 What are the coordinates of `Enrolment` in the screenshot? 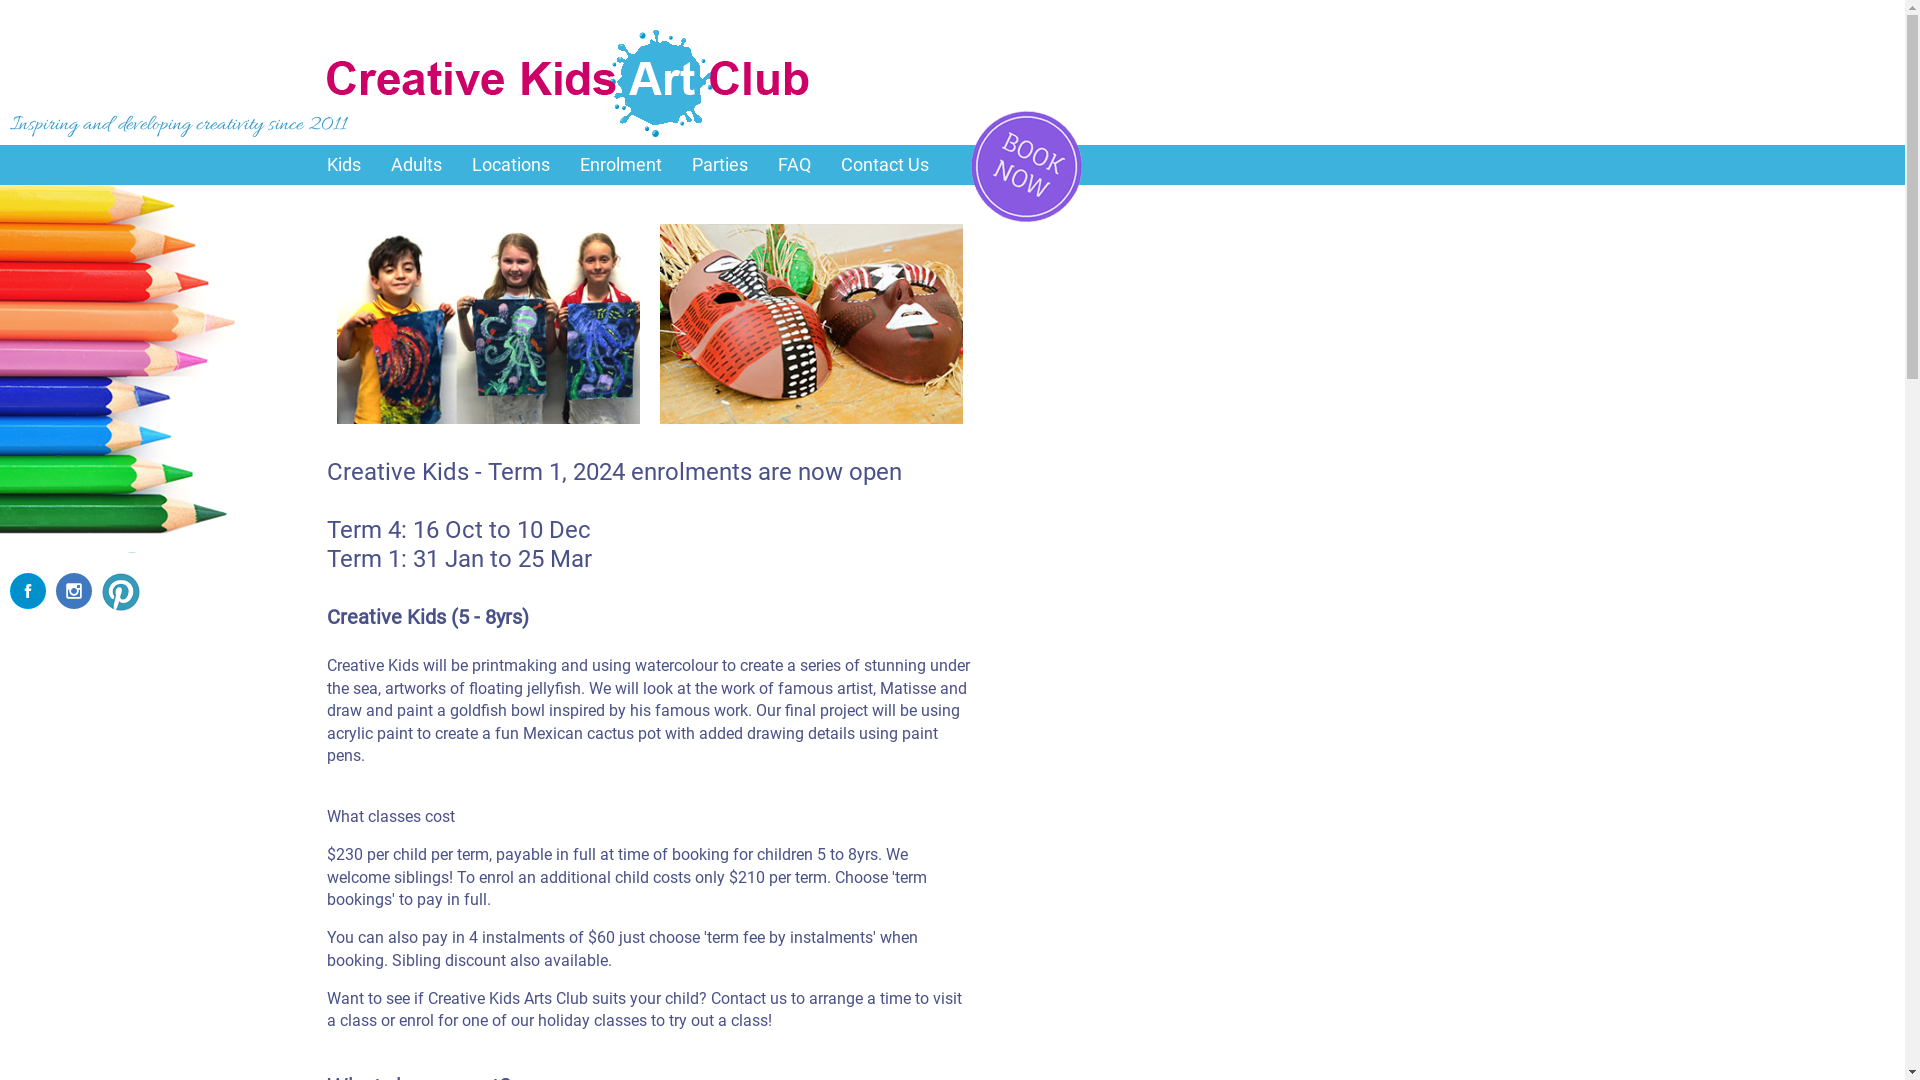 It's located at (621, 165).